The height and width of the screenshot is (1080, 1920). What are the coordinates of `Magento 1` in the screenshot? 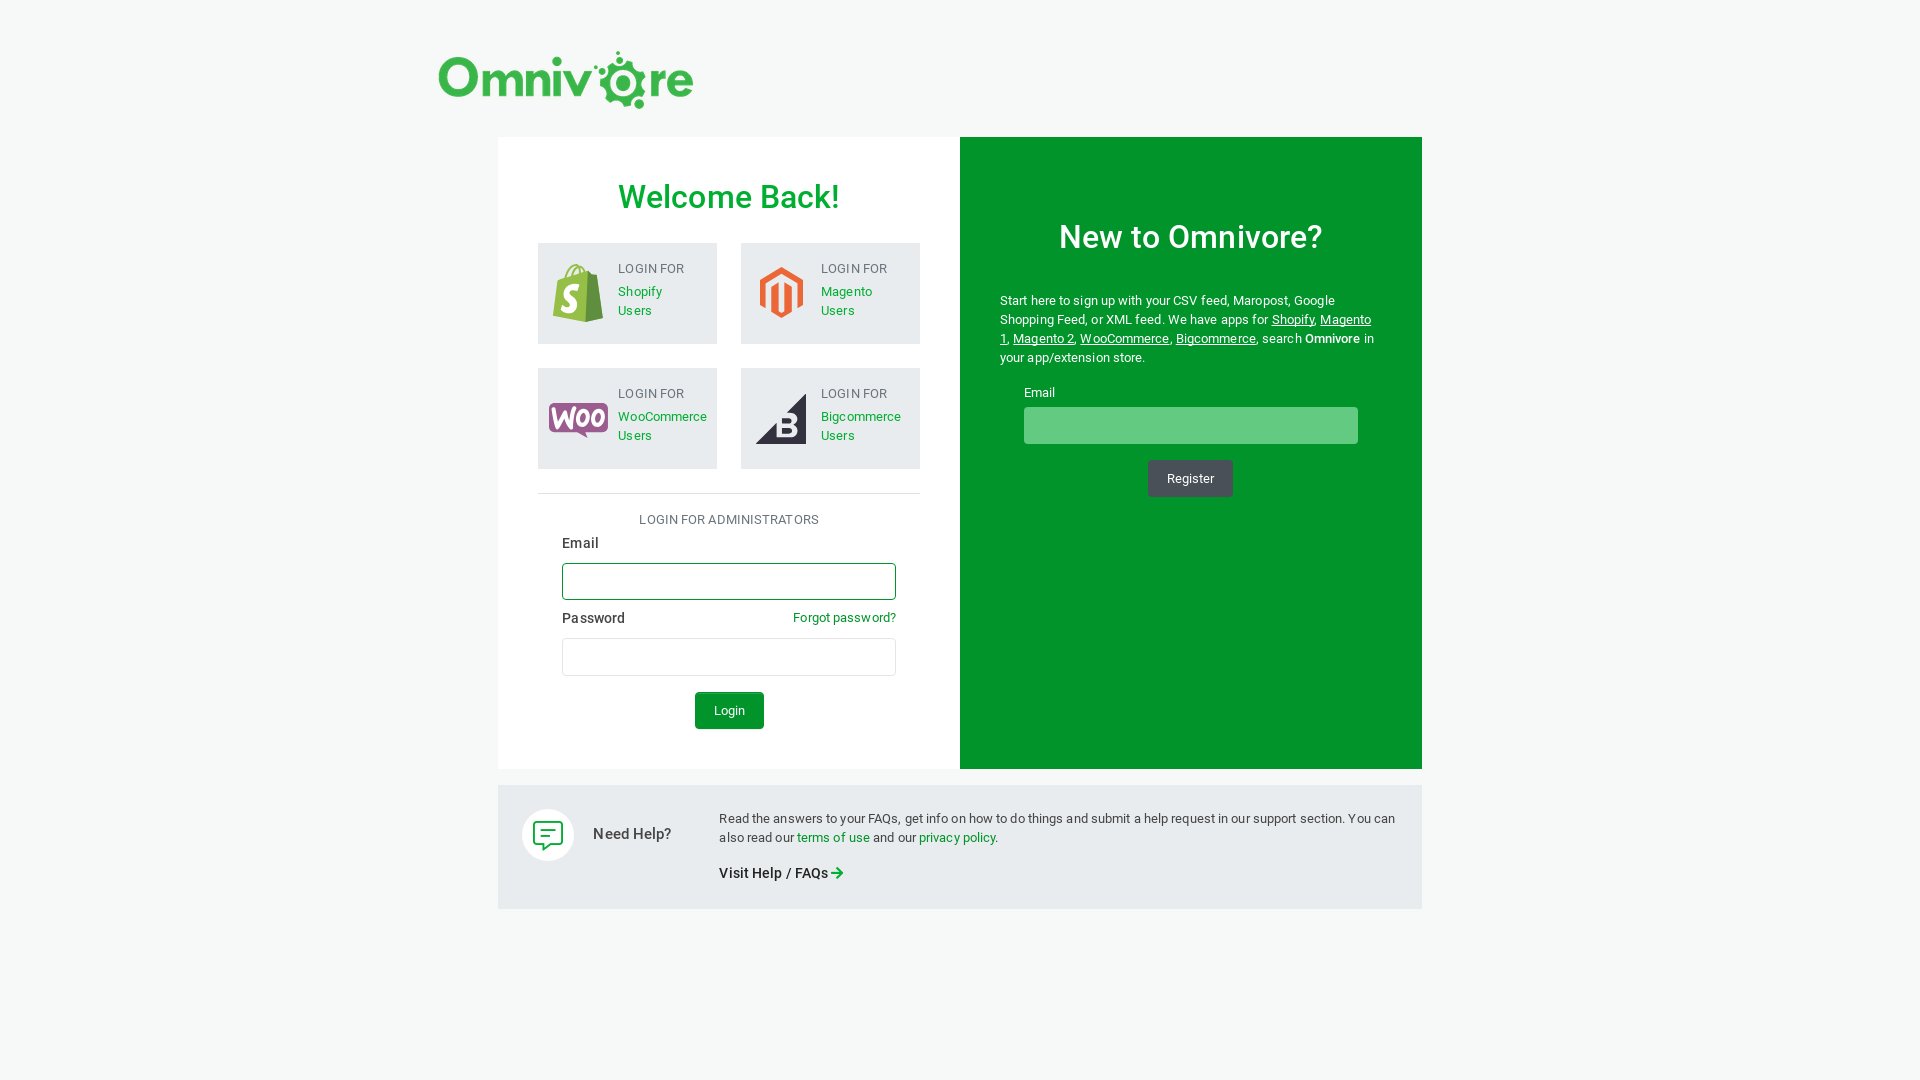 It's located at (1186, 328).